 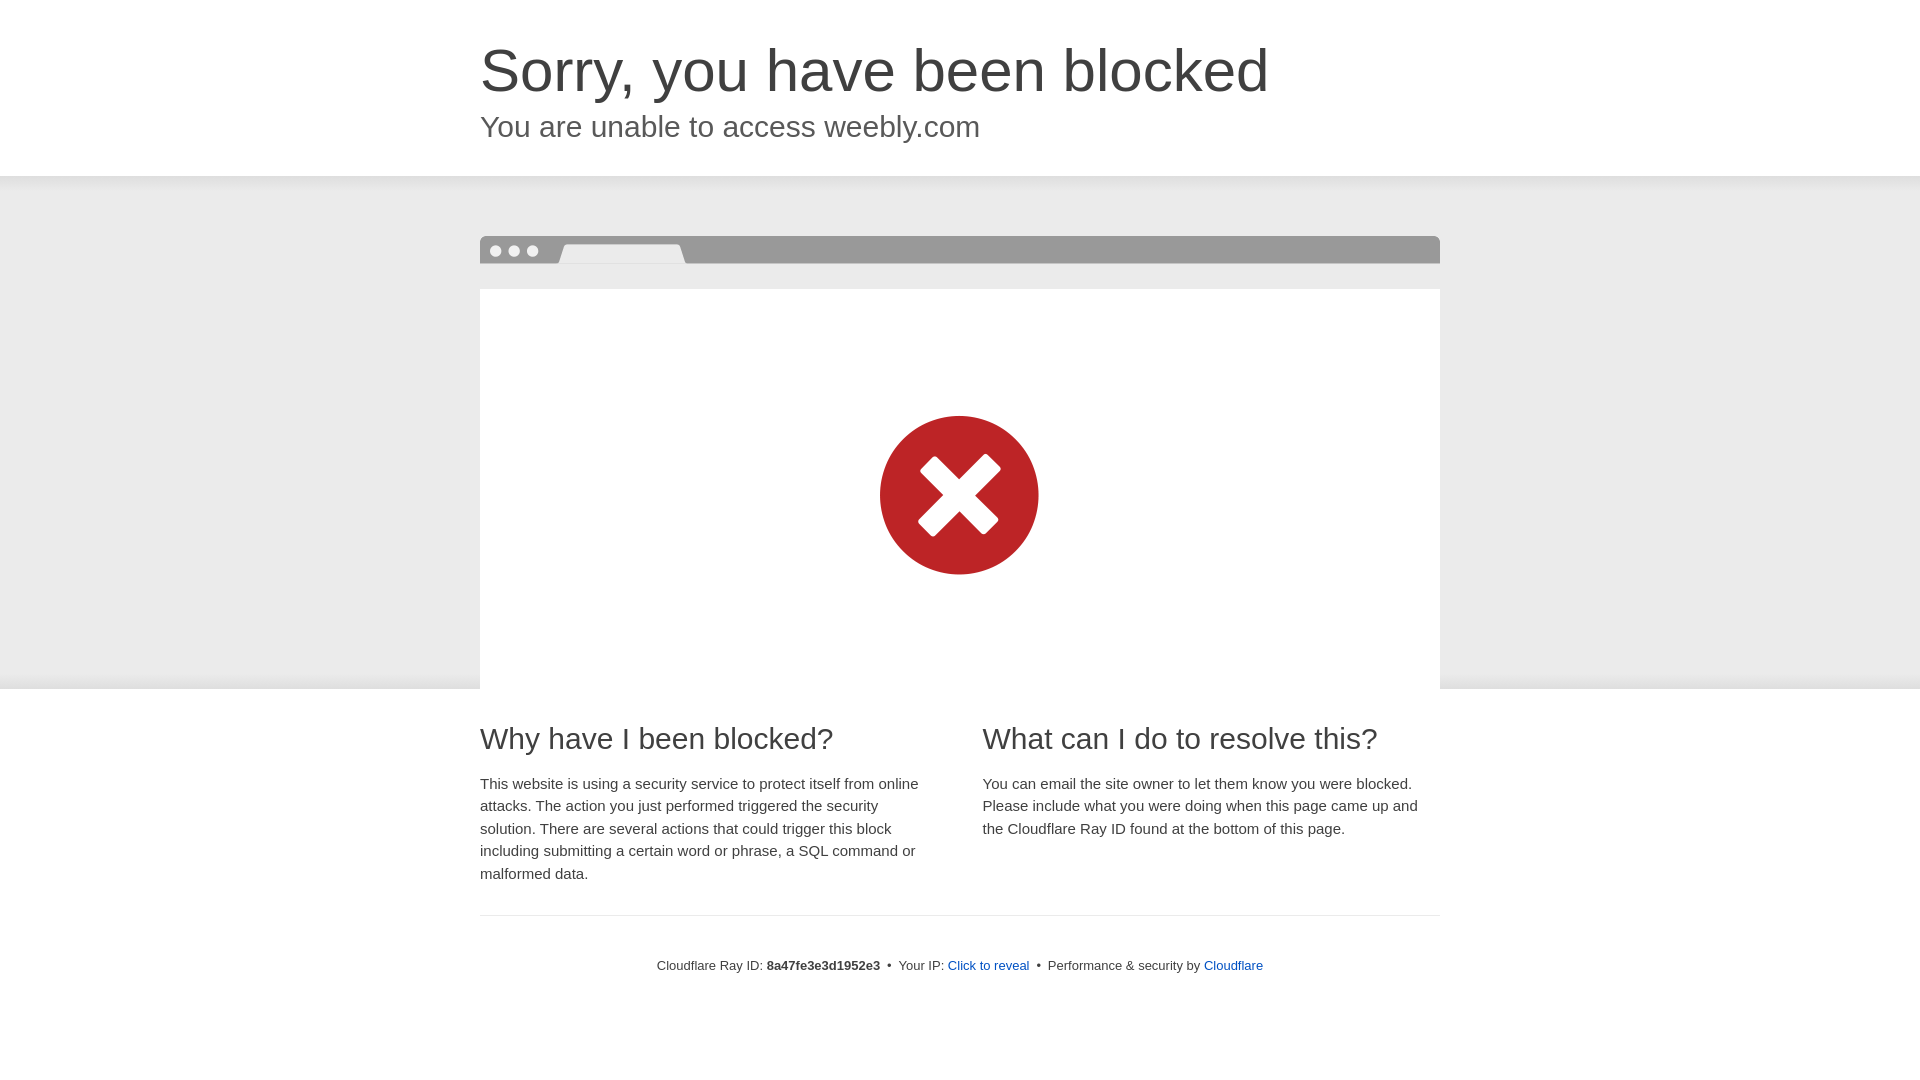 What do you see at coordinates (1233, 965) in the screenshot?
I see `Cloudflare` at bounding box center [1233, 965].